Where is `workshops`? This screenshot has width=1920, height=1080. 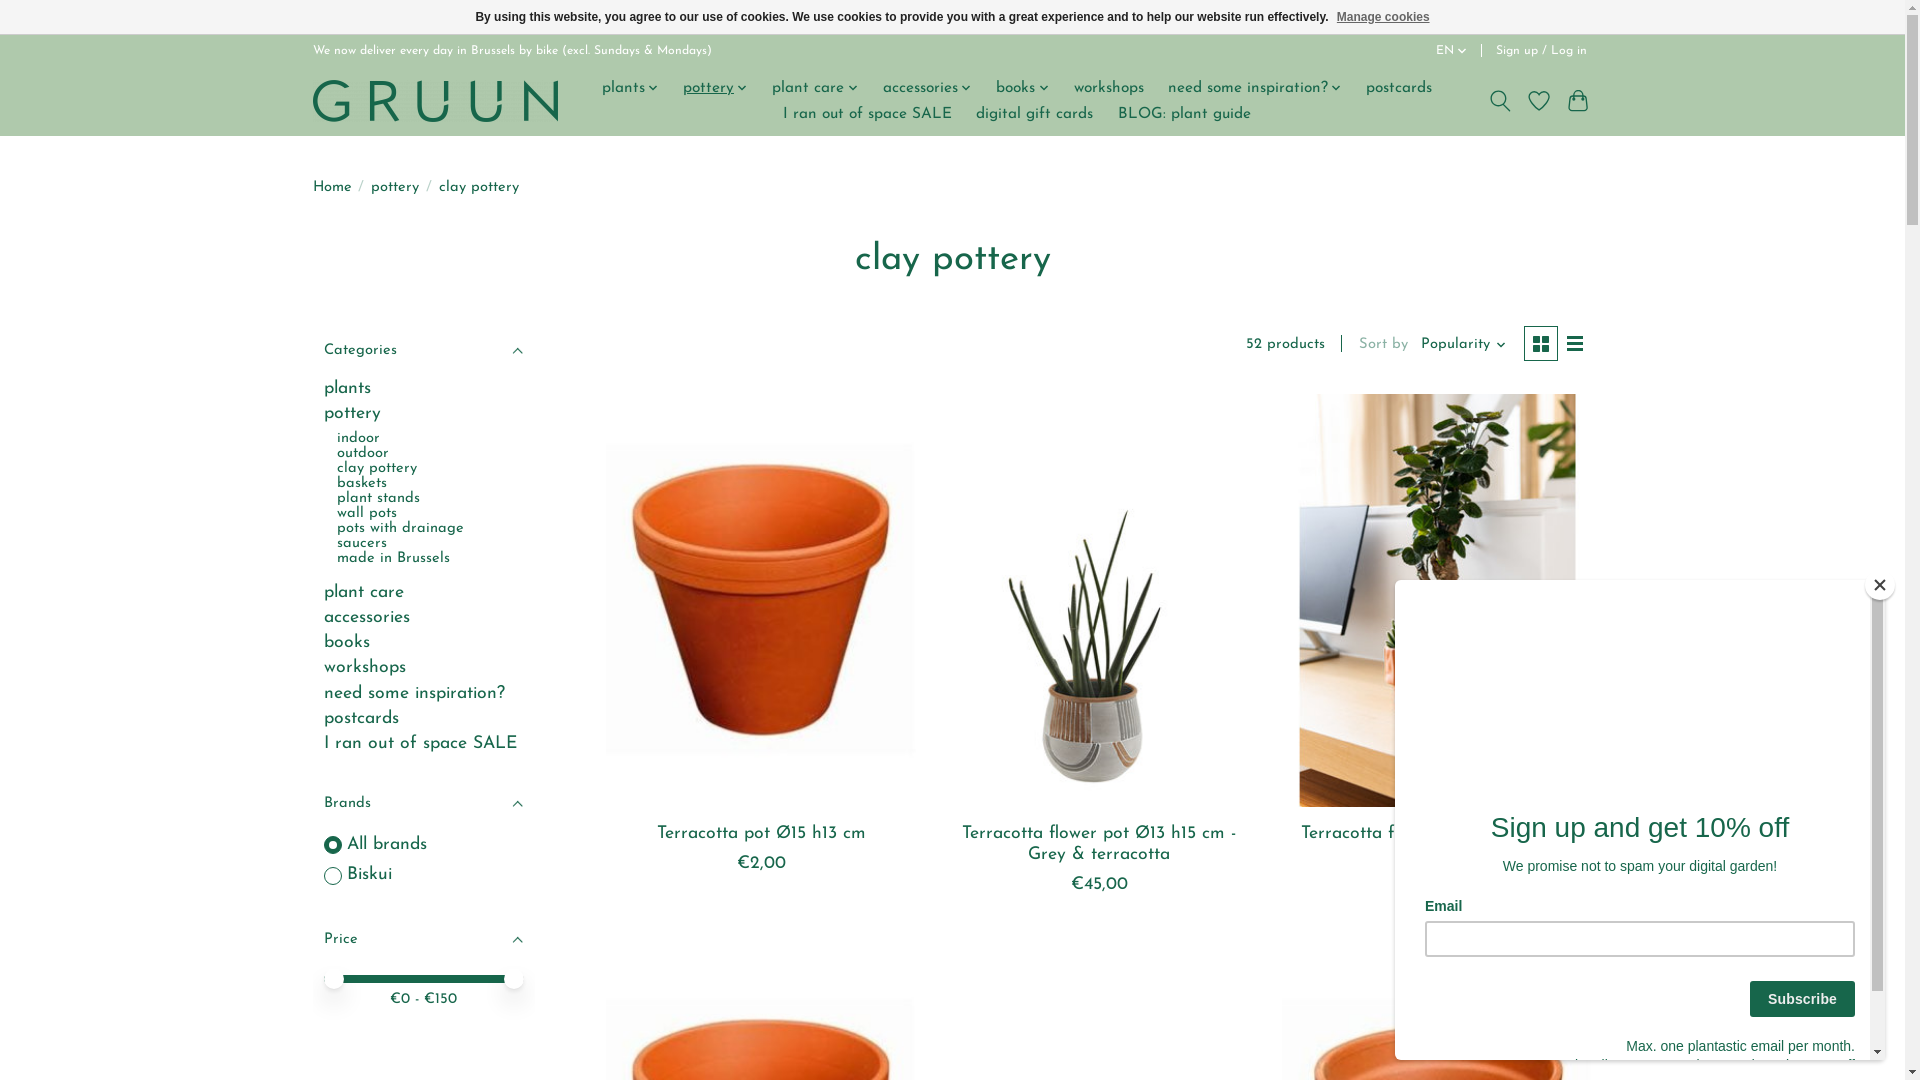
workshops is located at coordinates (365, 668).